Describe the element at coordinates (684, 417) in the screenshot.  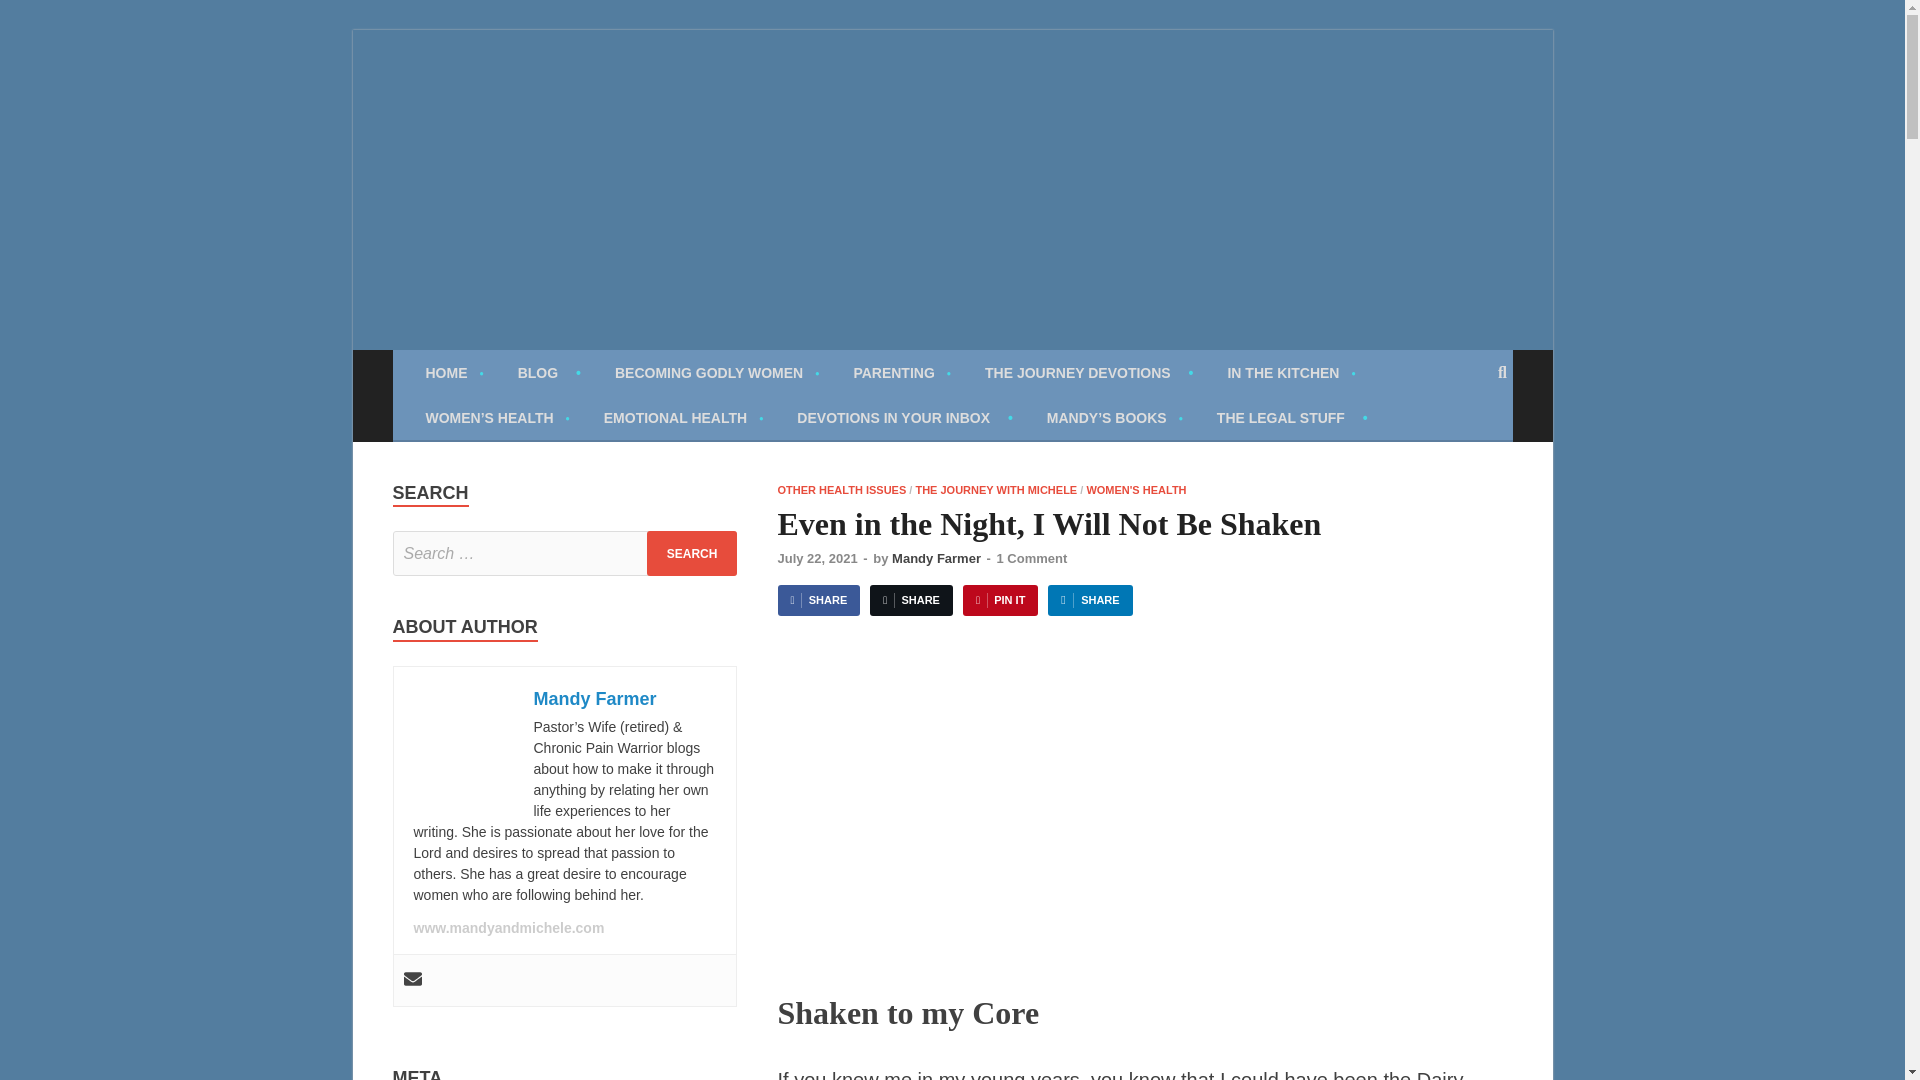
I see `EMOTIONAL HEALTH` at that location.